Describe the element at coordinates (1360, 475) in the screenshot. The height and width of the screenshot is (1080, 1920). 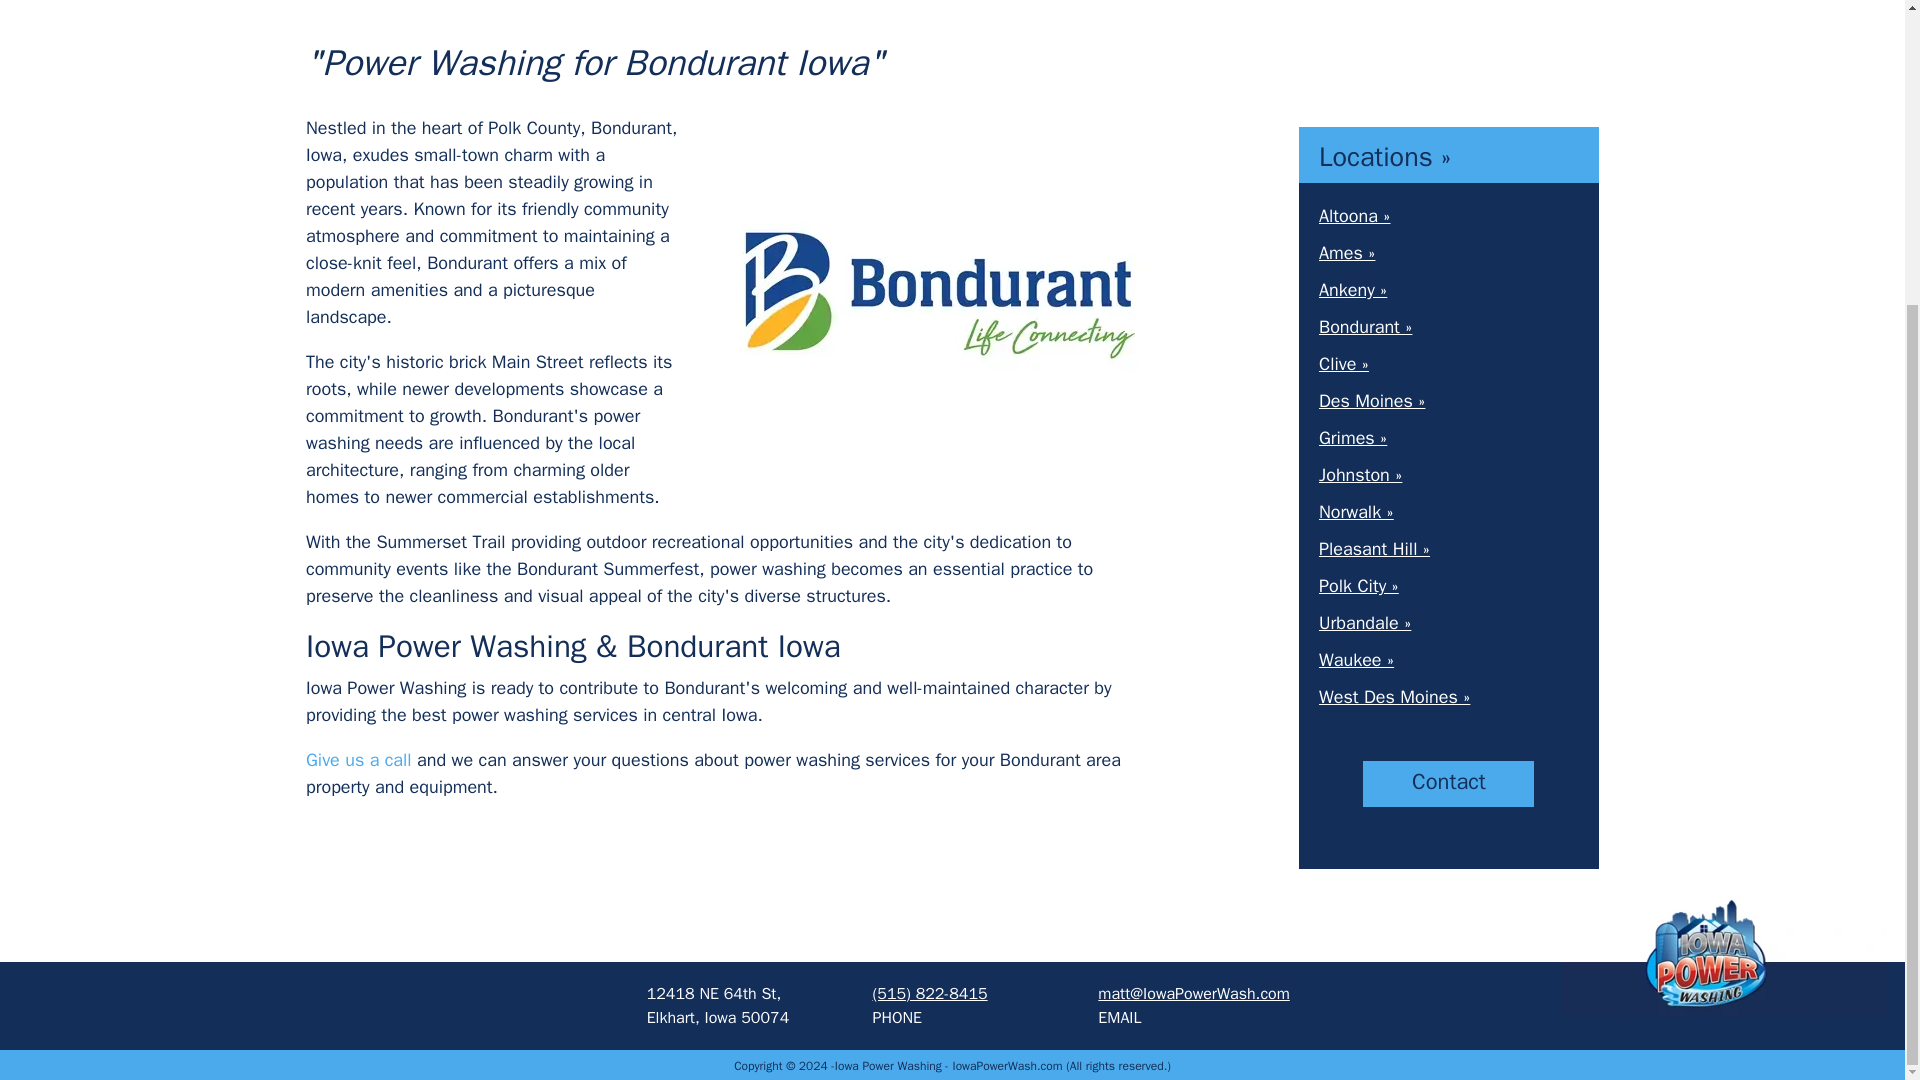
I see `Johnston Pressure Washing and Cleaning Solutions` at that location.